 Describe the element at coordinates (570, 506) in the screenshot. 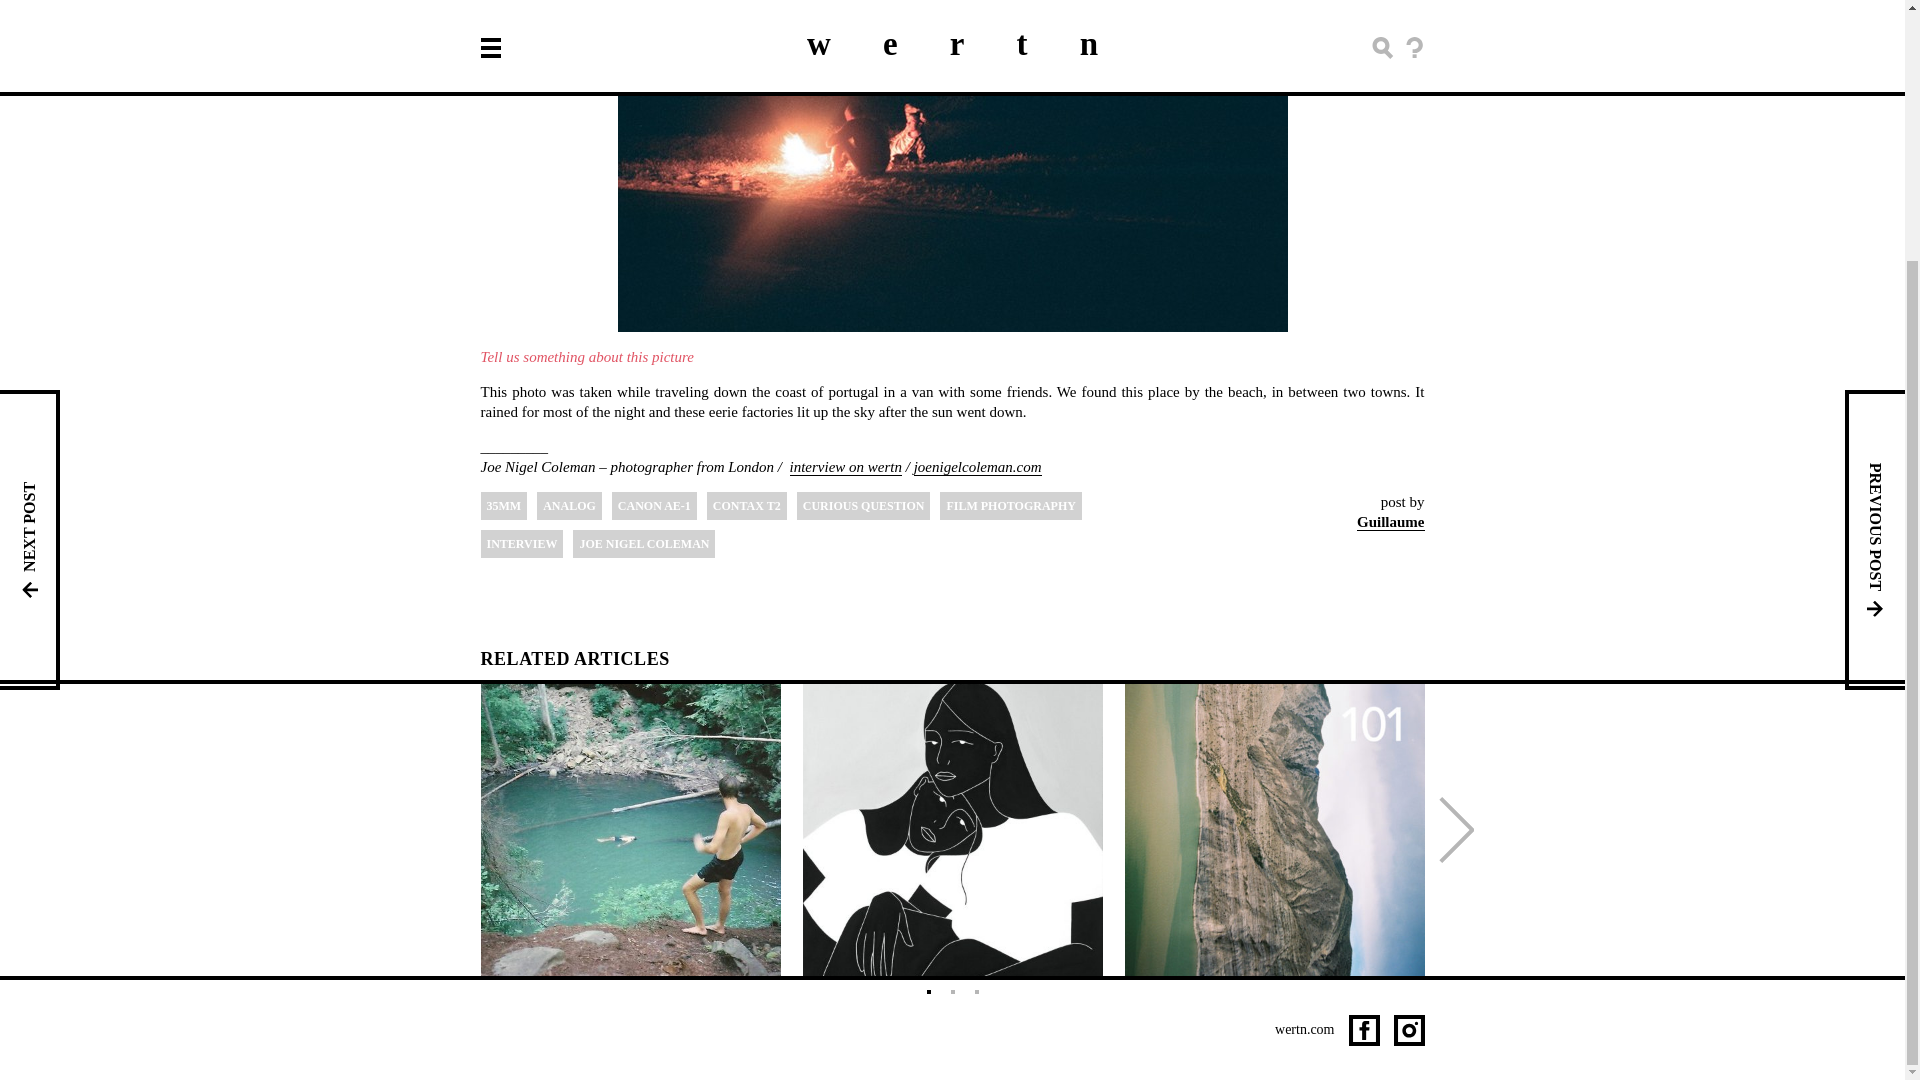

I see `ANALOG` at that location.